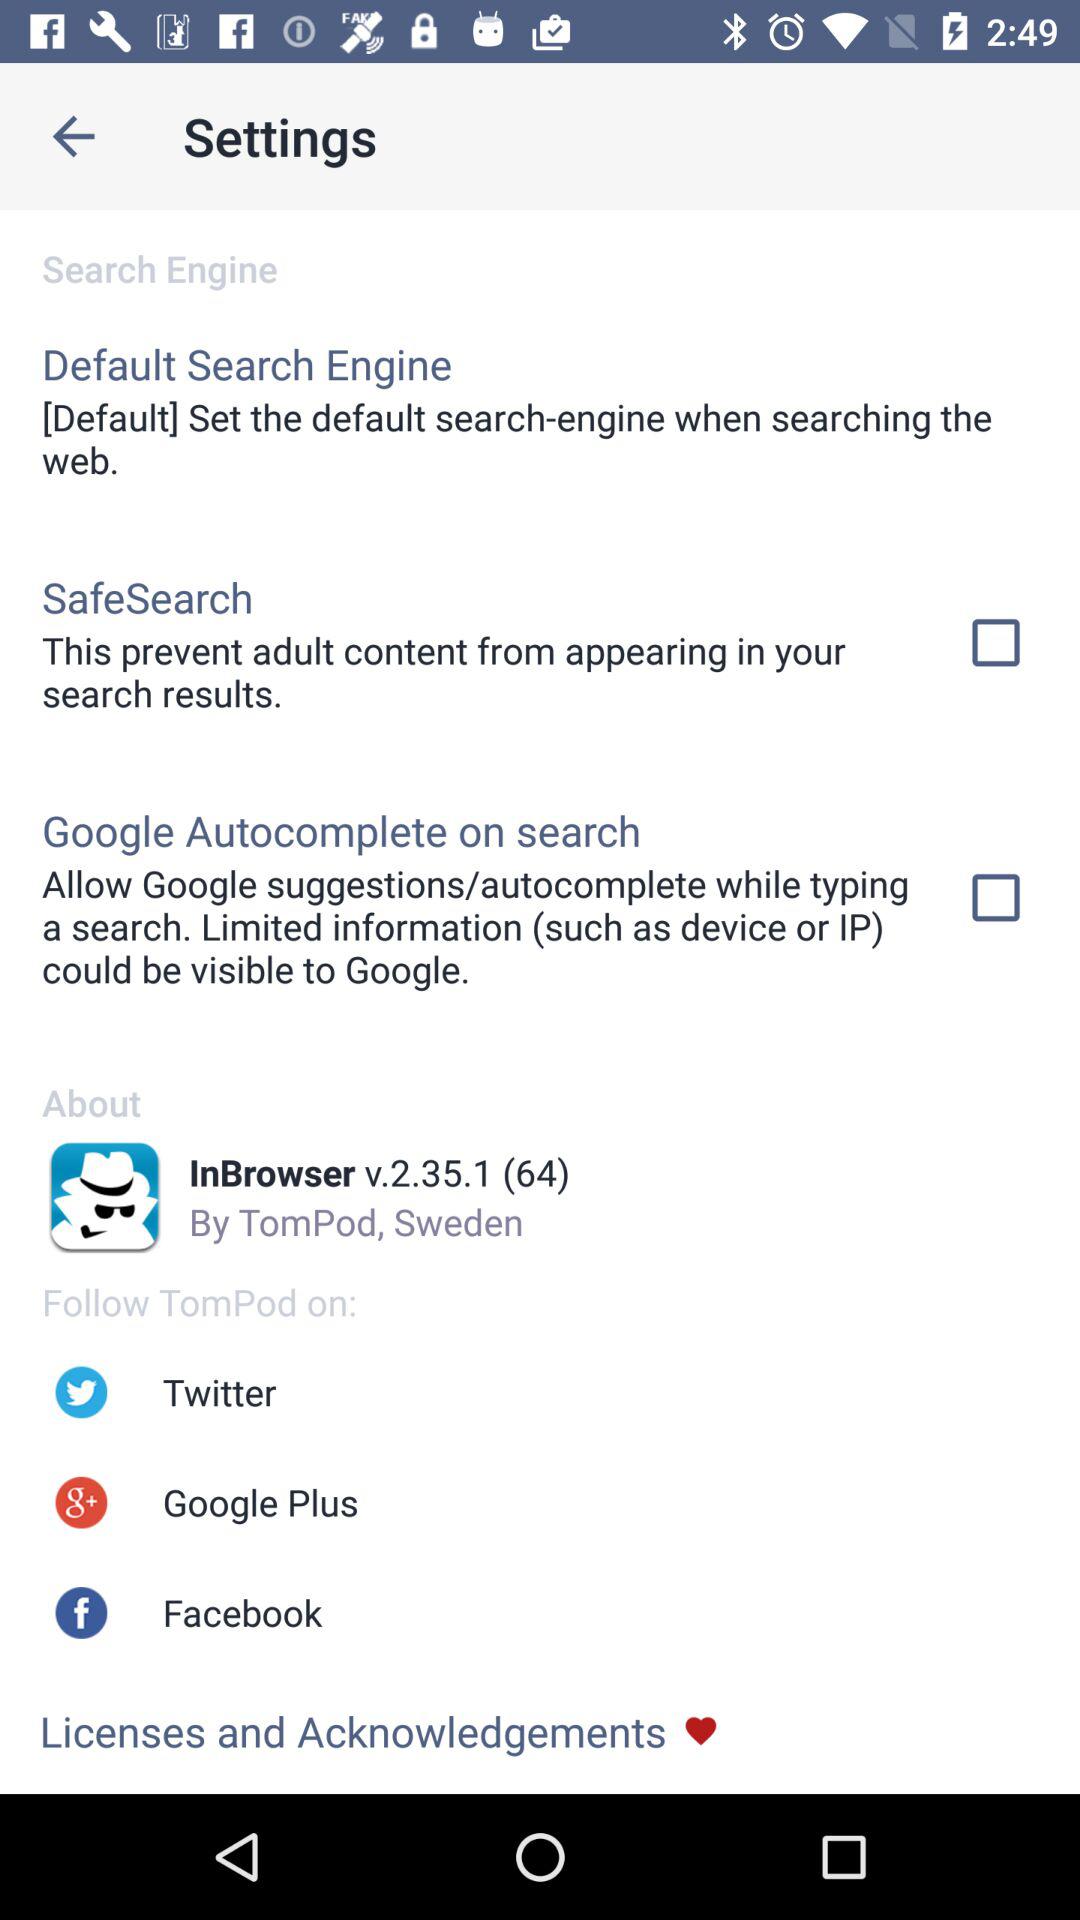 This screenshot has height=1920, width=1080. I want to click on turn on the app above the by tompod, sweden item, so click(379, 1172).